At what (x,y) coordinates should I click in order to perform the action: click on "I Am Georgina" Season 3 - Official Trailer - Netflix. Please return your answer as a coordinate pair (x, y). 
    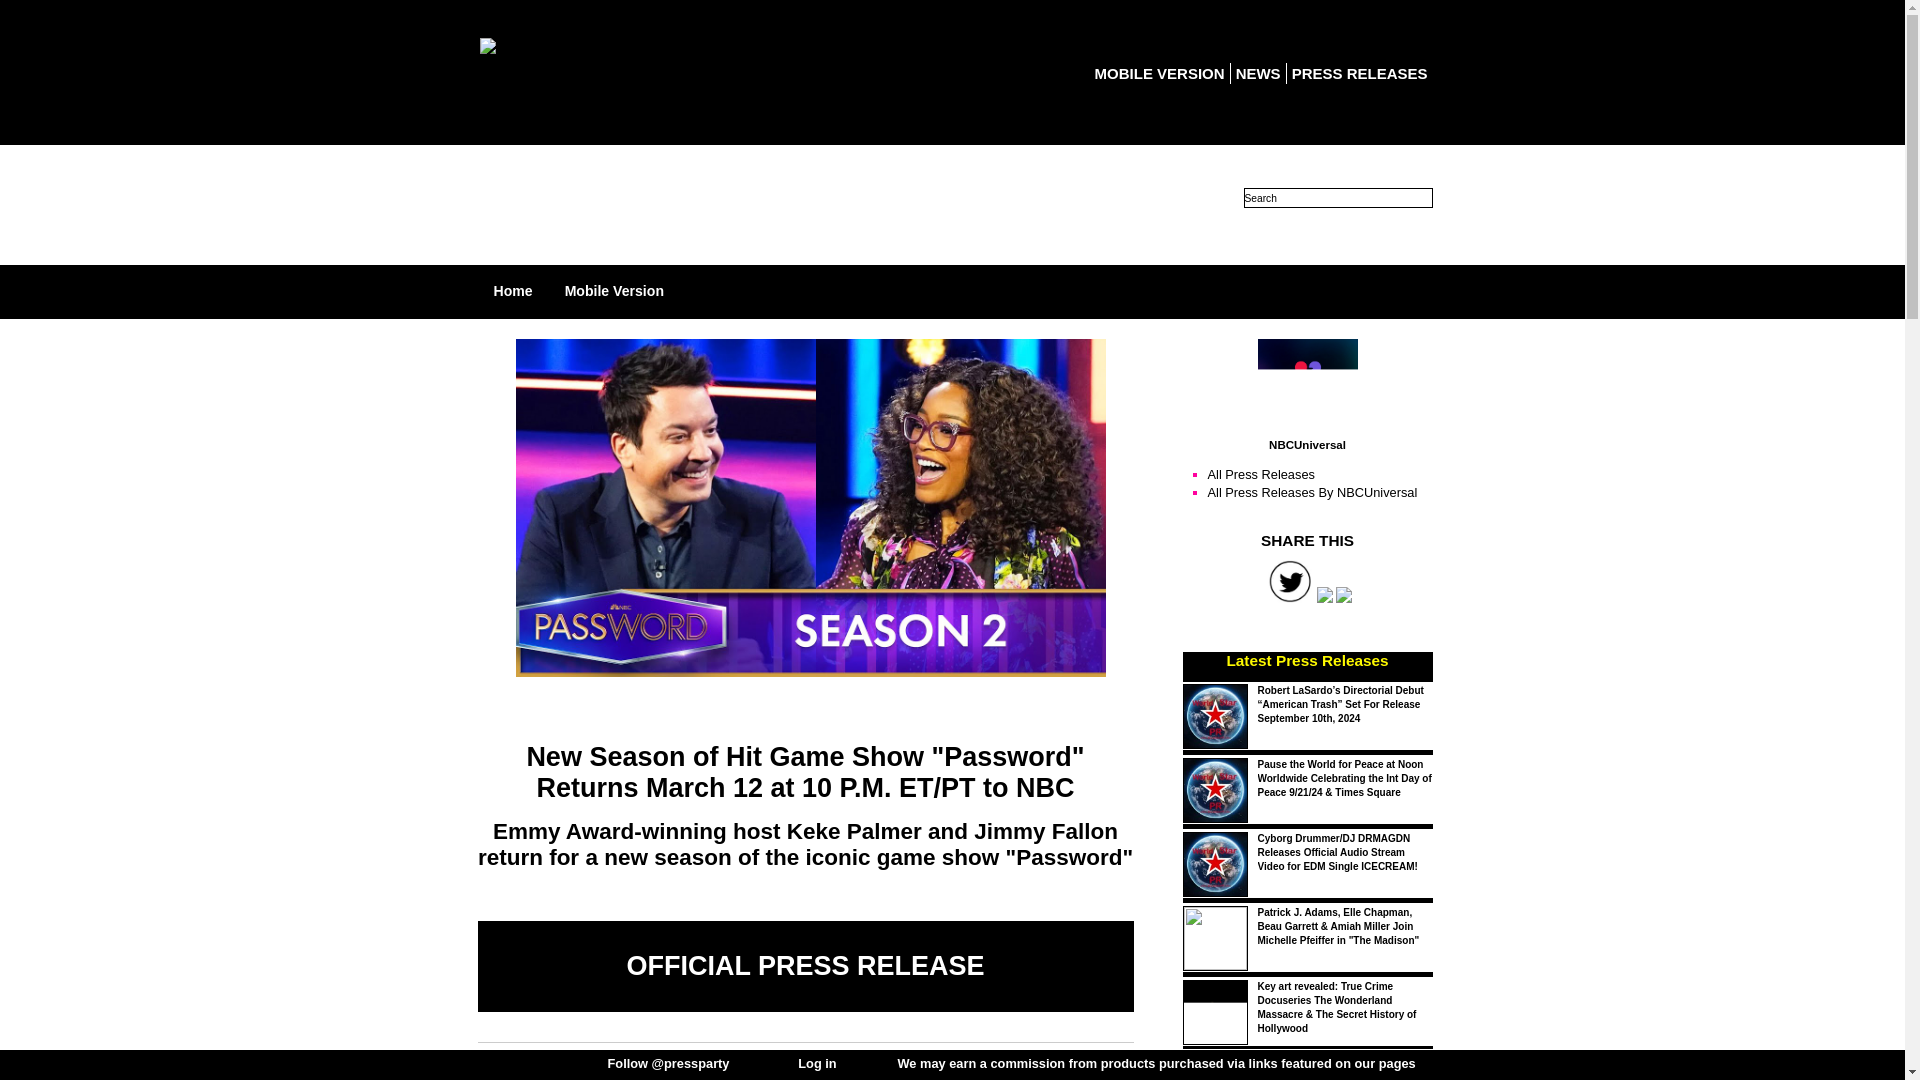
    Looking at the image, I should click on (1340, 1068).